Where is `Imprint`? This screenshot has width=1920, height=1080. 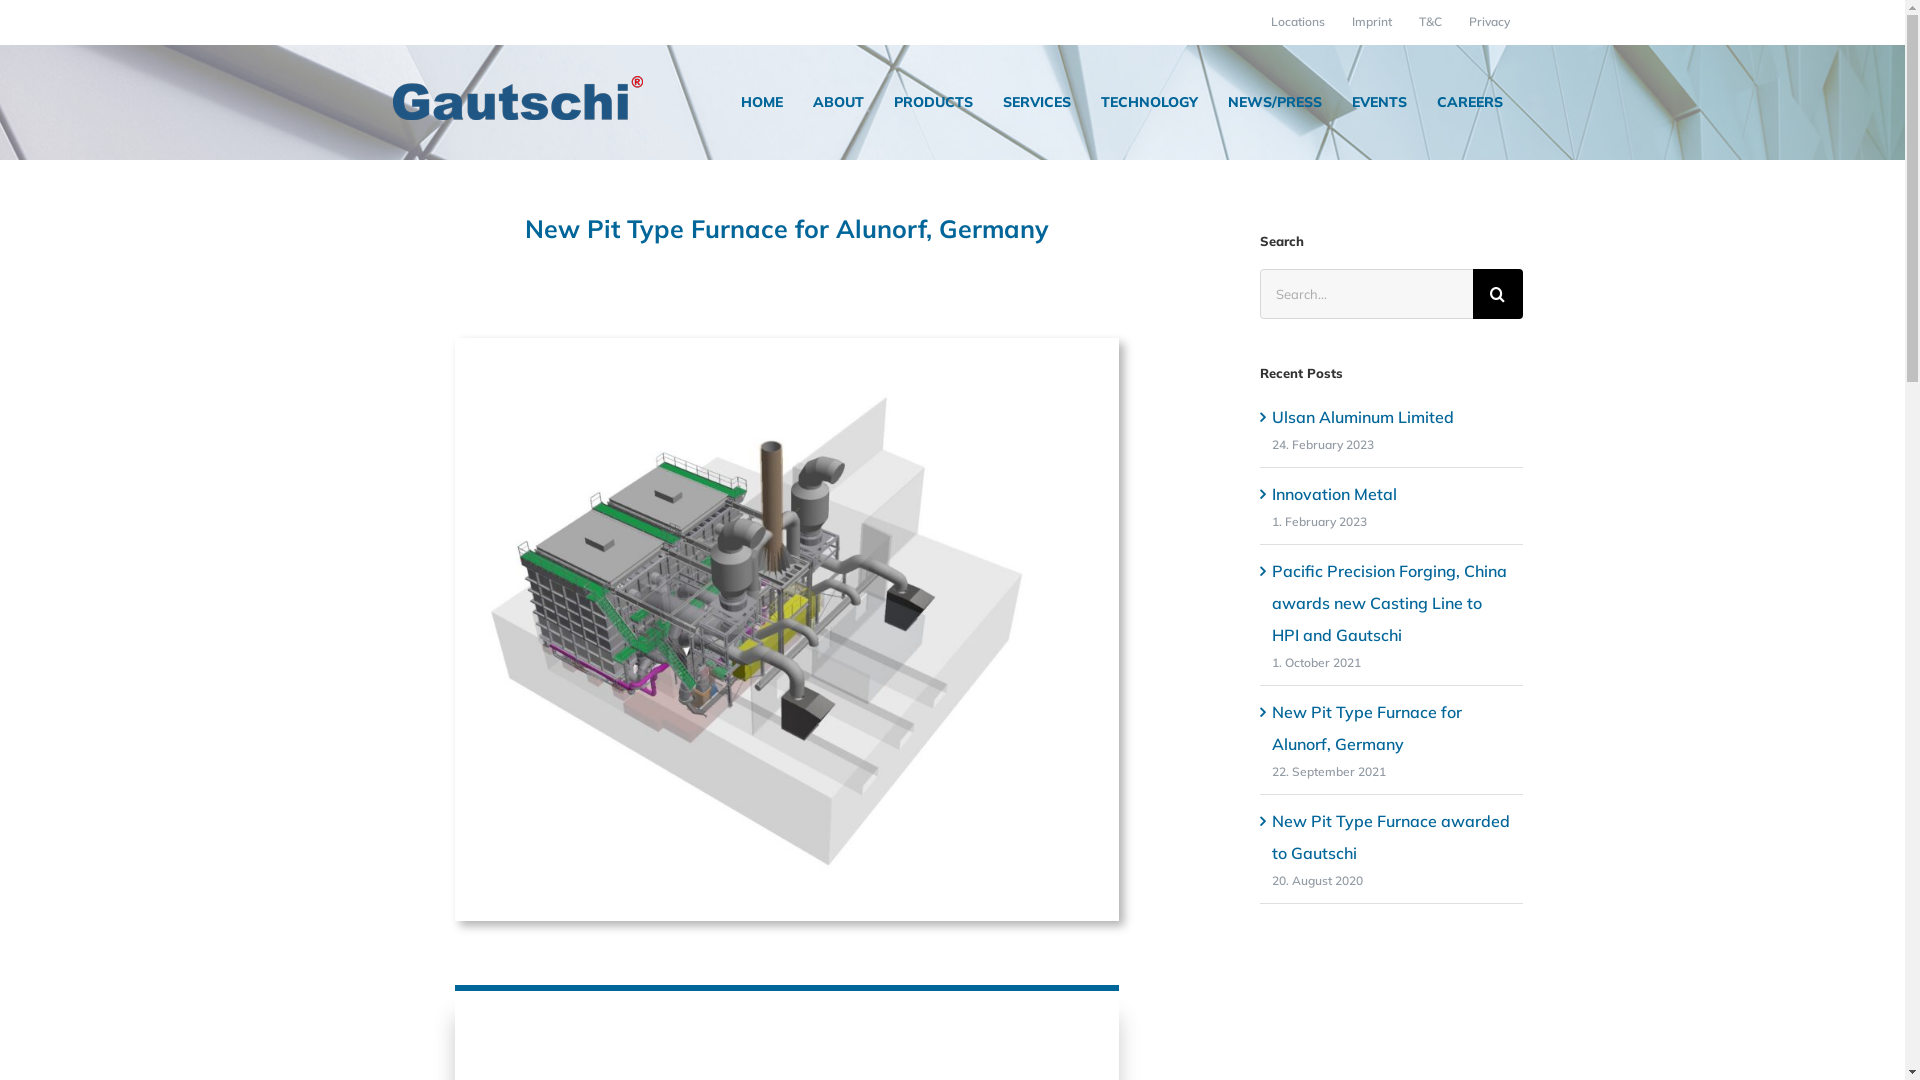
Imprint is located at coordinates (1371, 22).